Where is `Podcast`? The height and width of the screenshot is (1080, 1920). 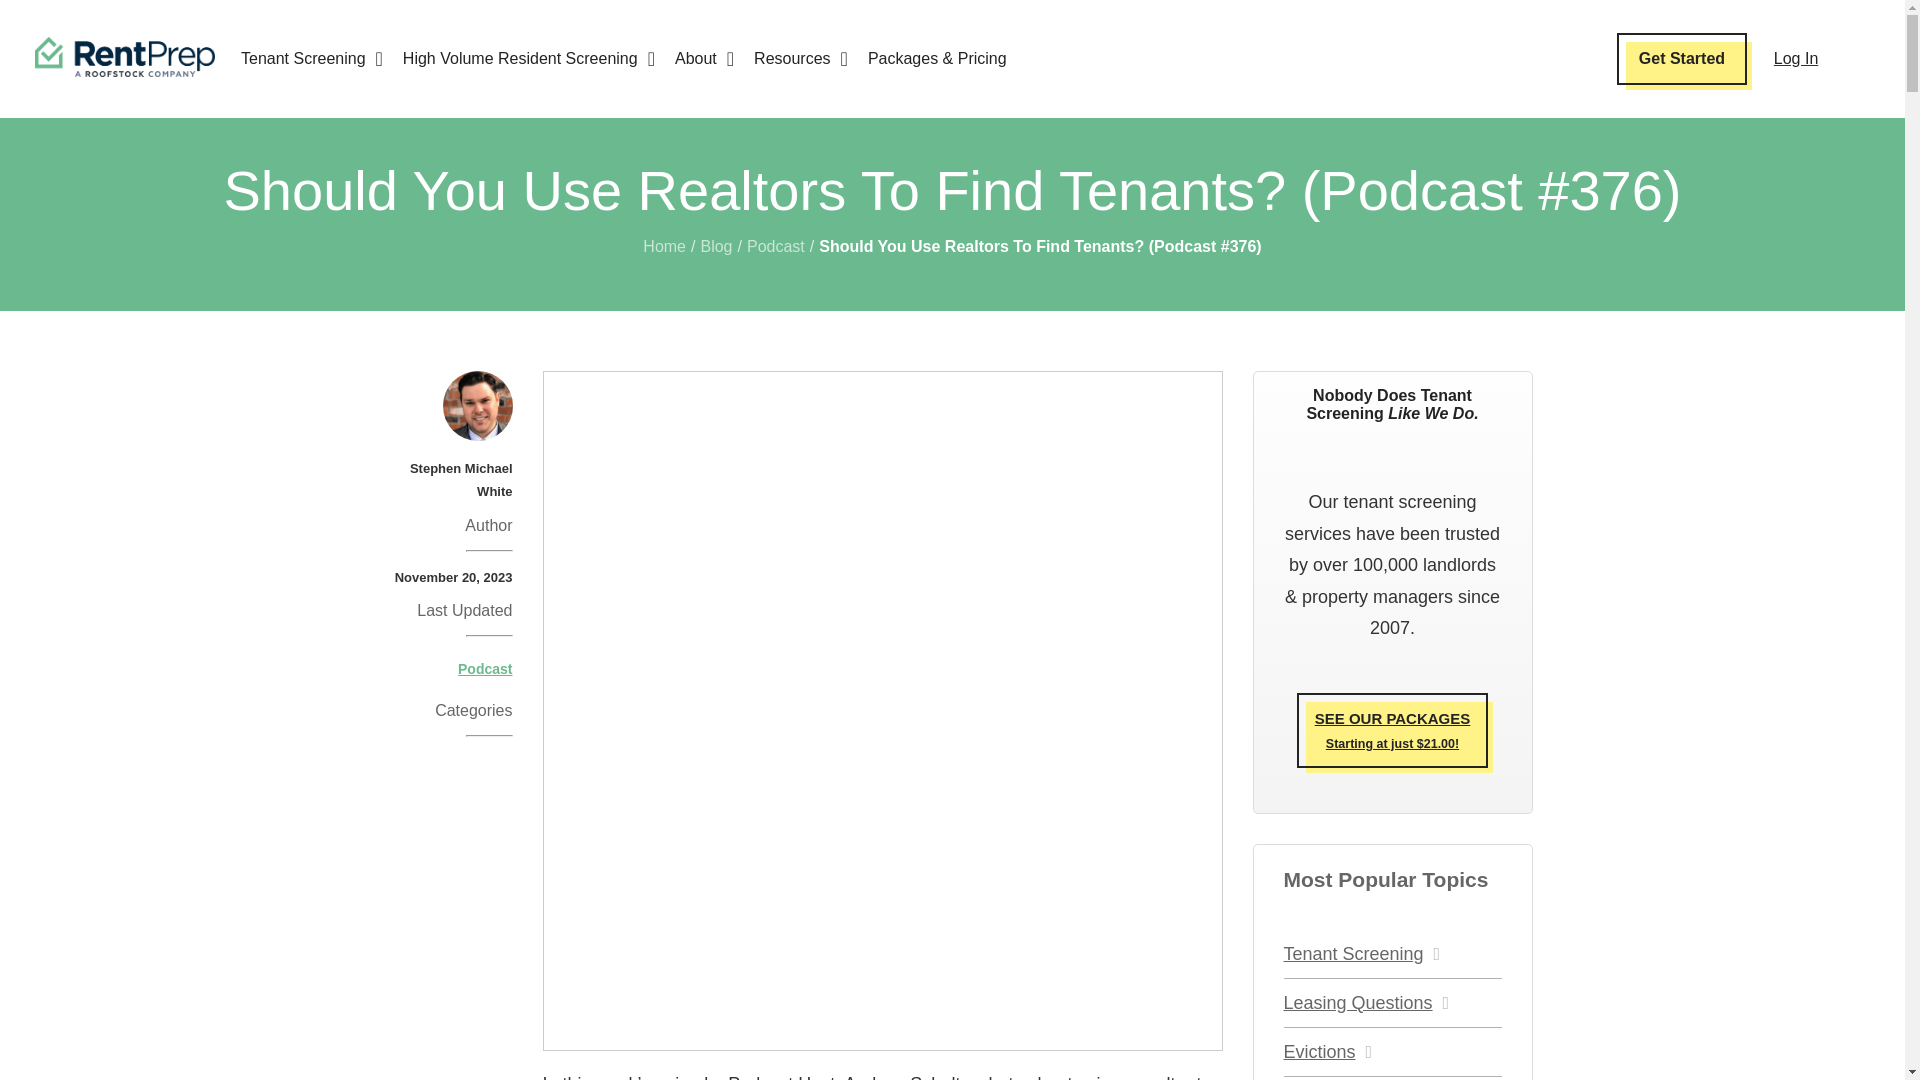 Podcast is located at coordinates (775, 246).